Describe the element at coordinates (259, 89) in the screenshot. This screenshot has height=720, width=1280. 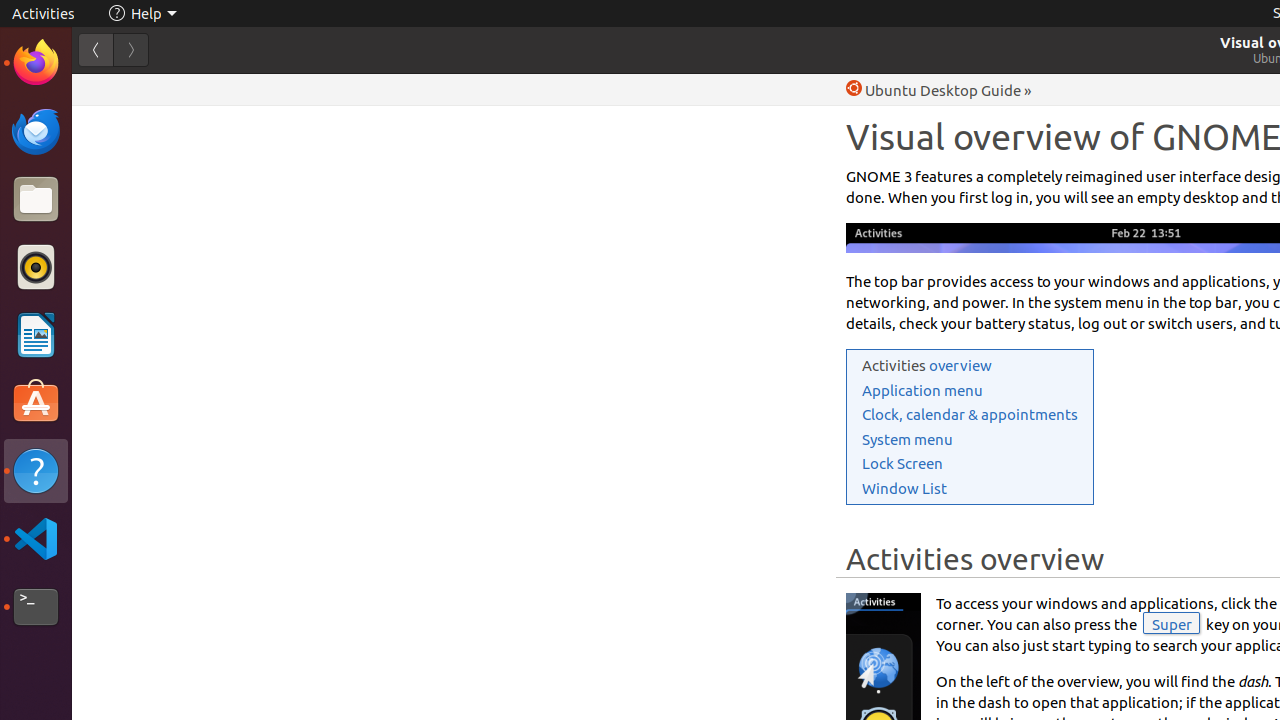
I see `li.txt` at that location.